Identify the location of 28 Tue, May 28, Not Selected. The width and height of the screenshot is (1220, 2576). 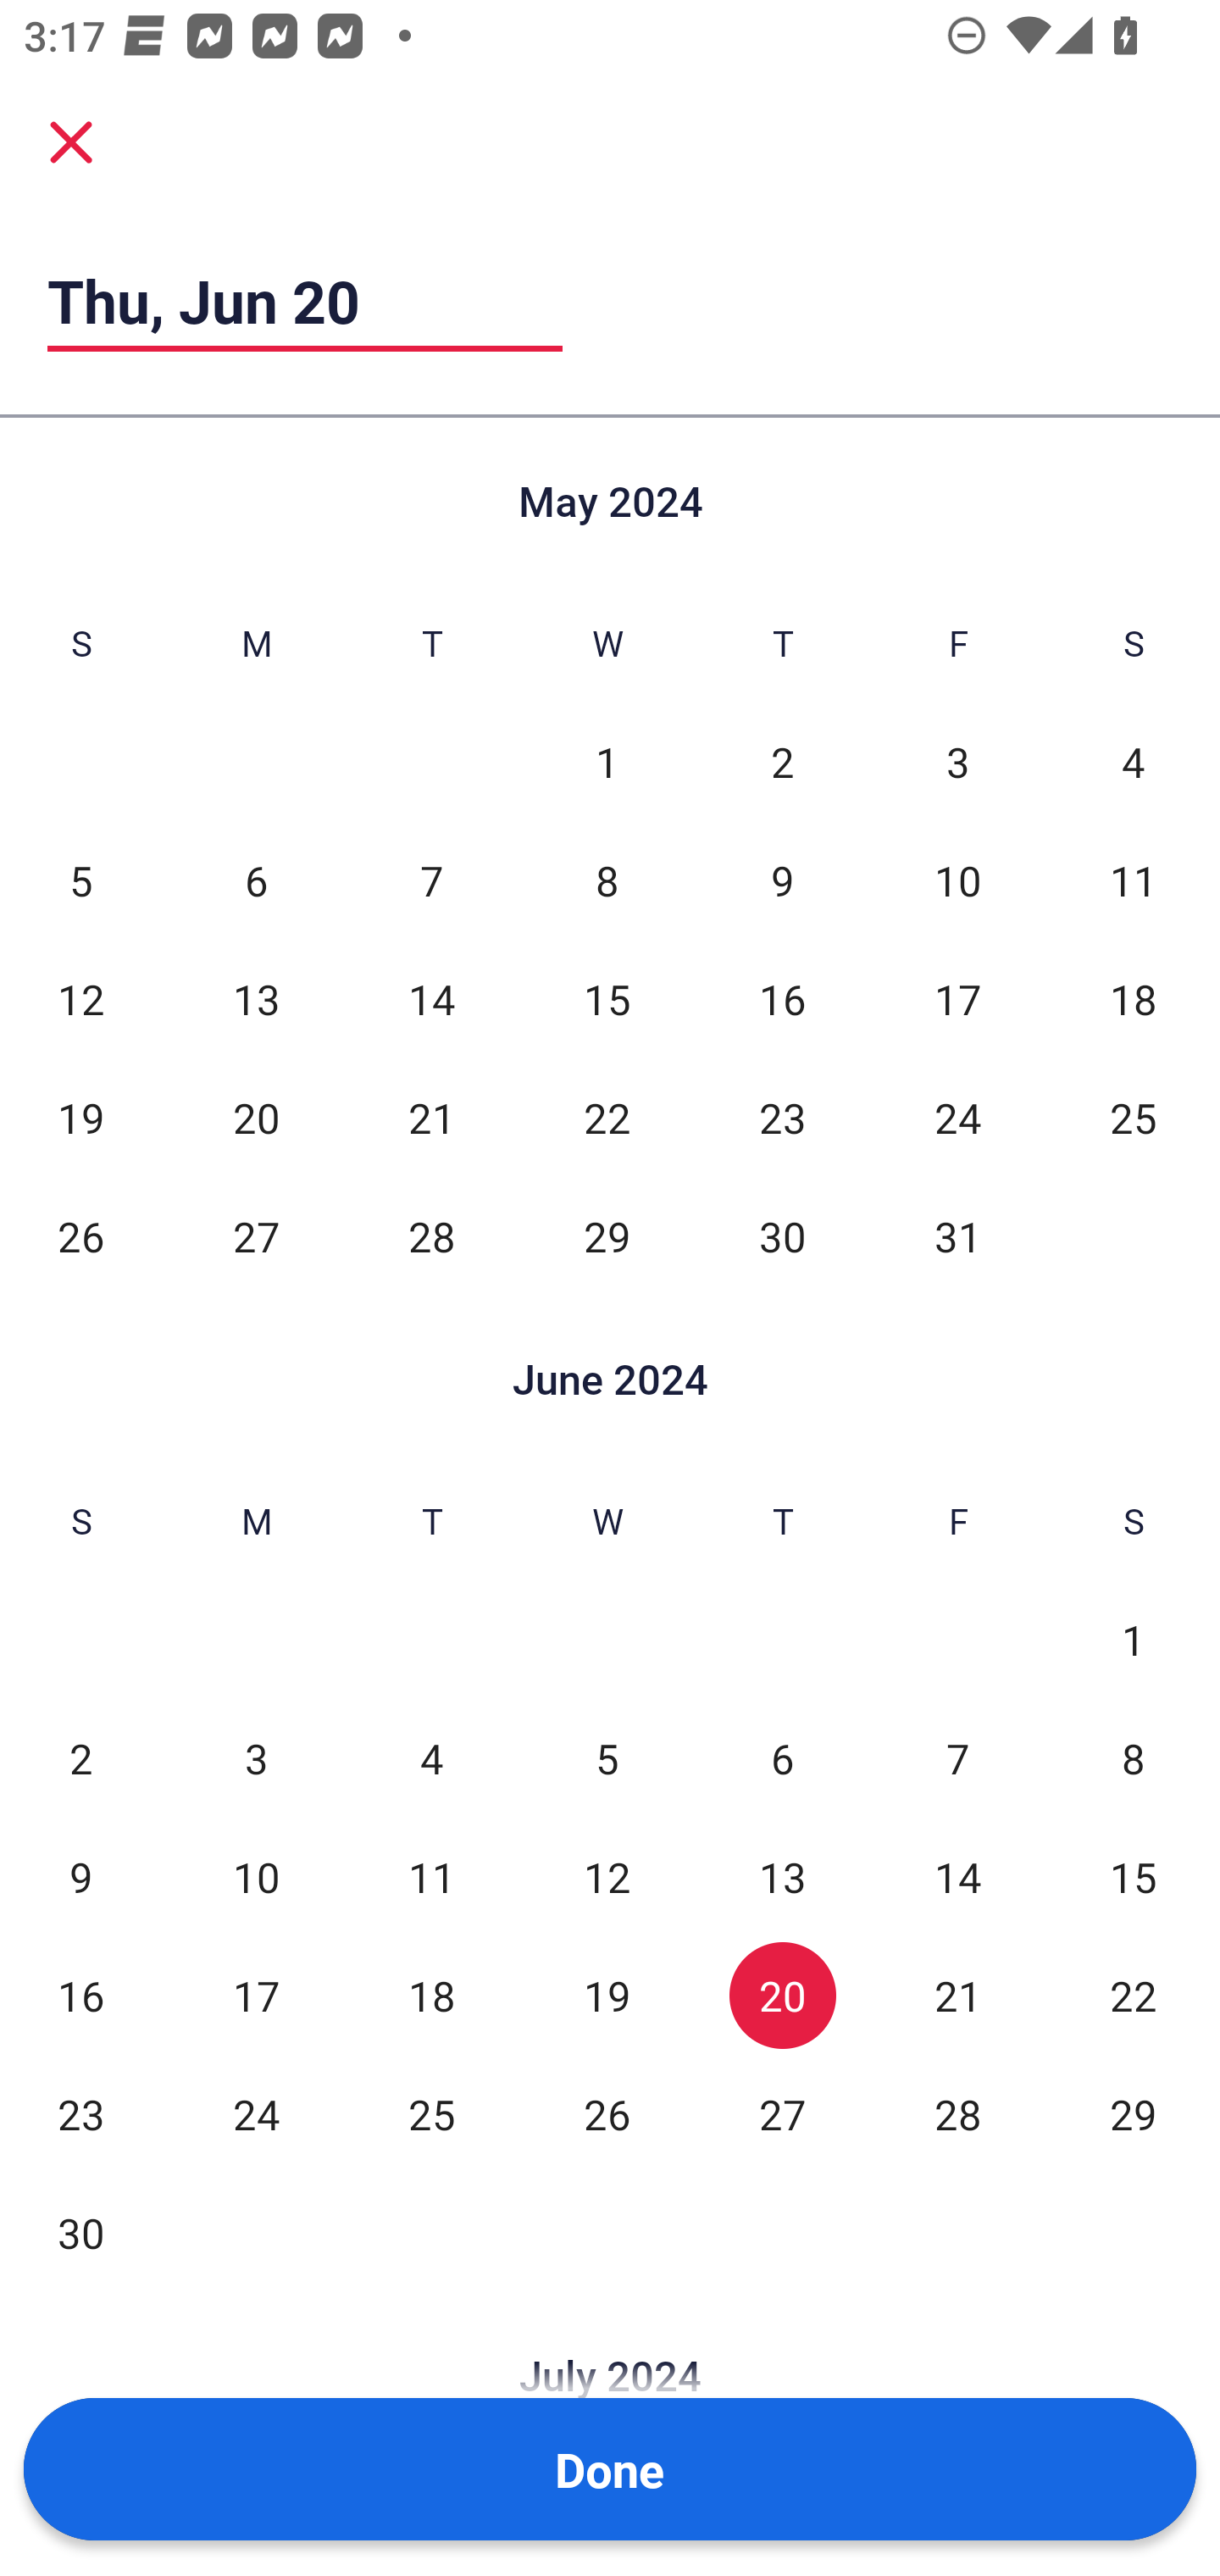
(432, 1236).